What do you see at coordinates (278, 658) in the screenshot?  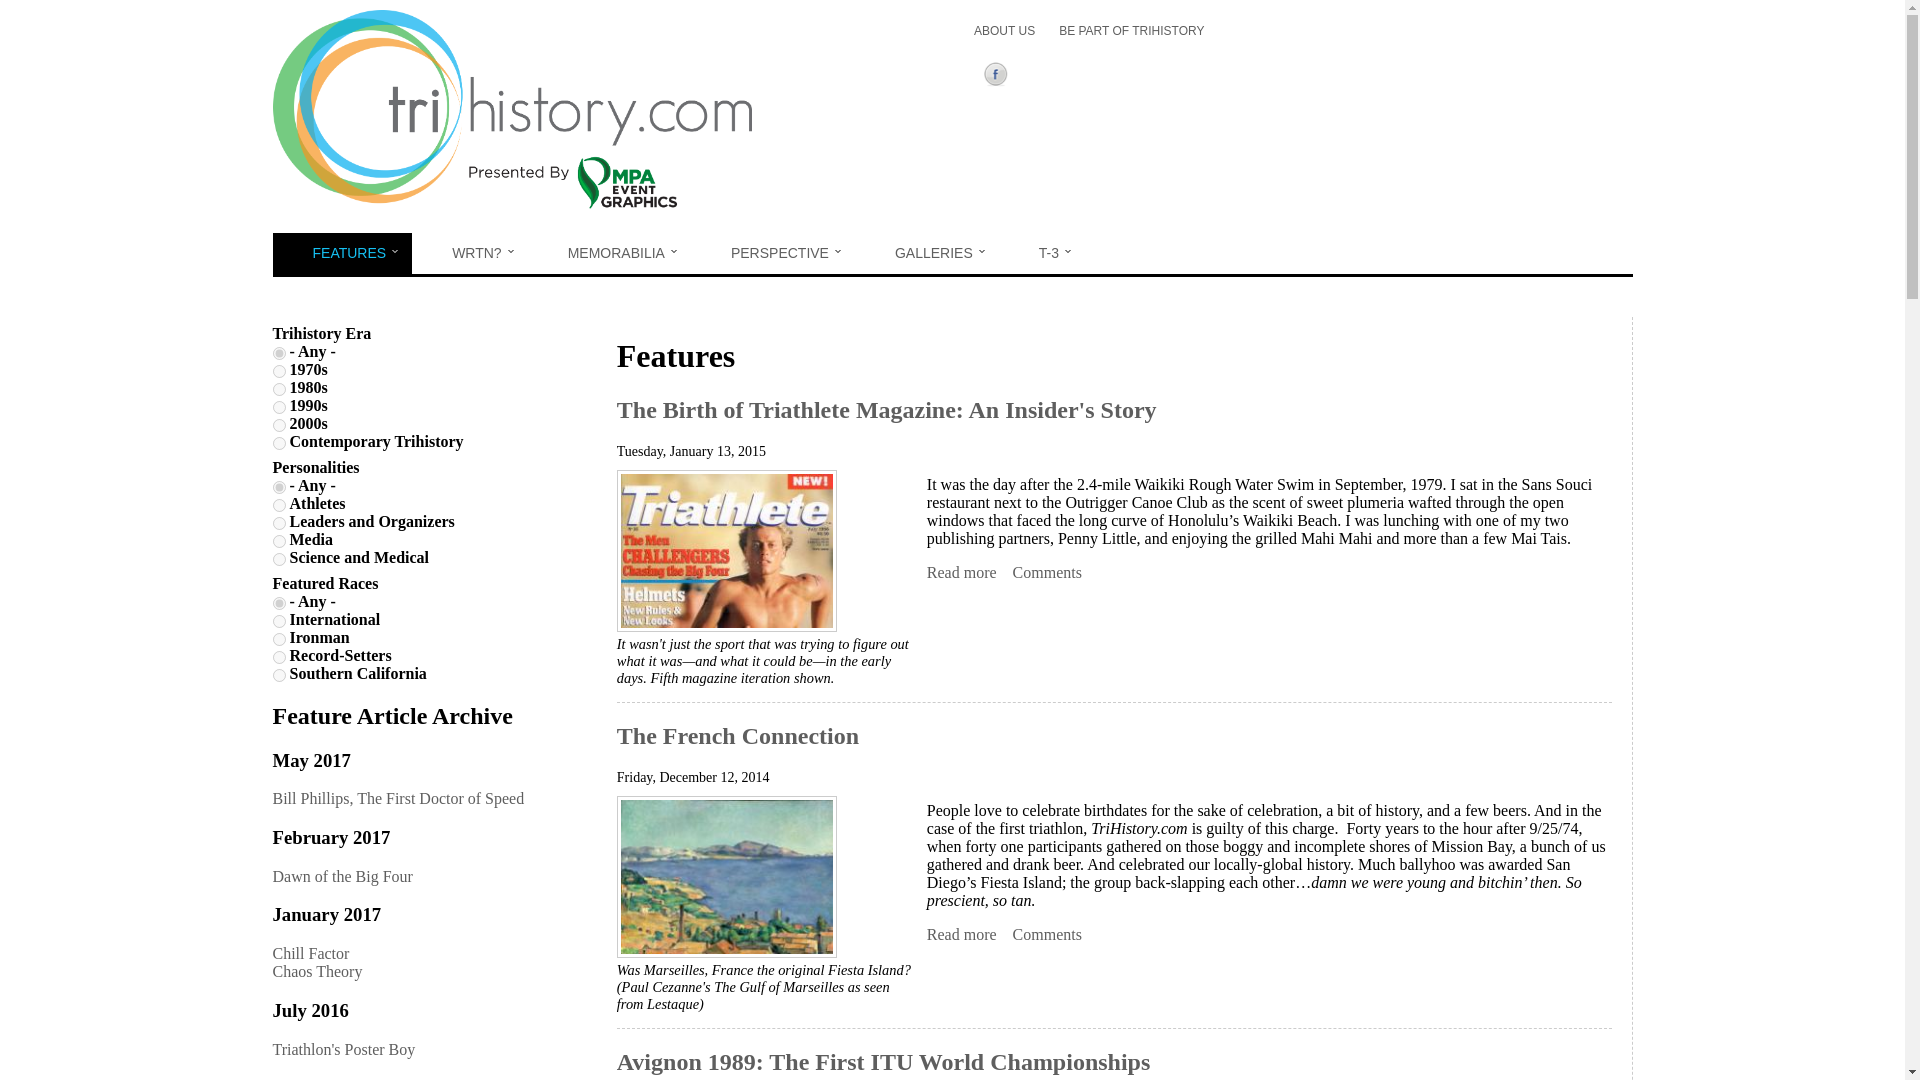 I see `16` at bounding box center [278, 658].